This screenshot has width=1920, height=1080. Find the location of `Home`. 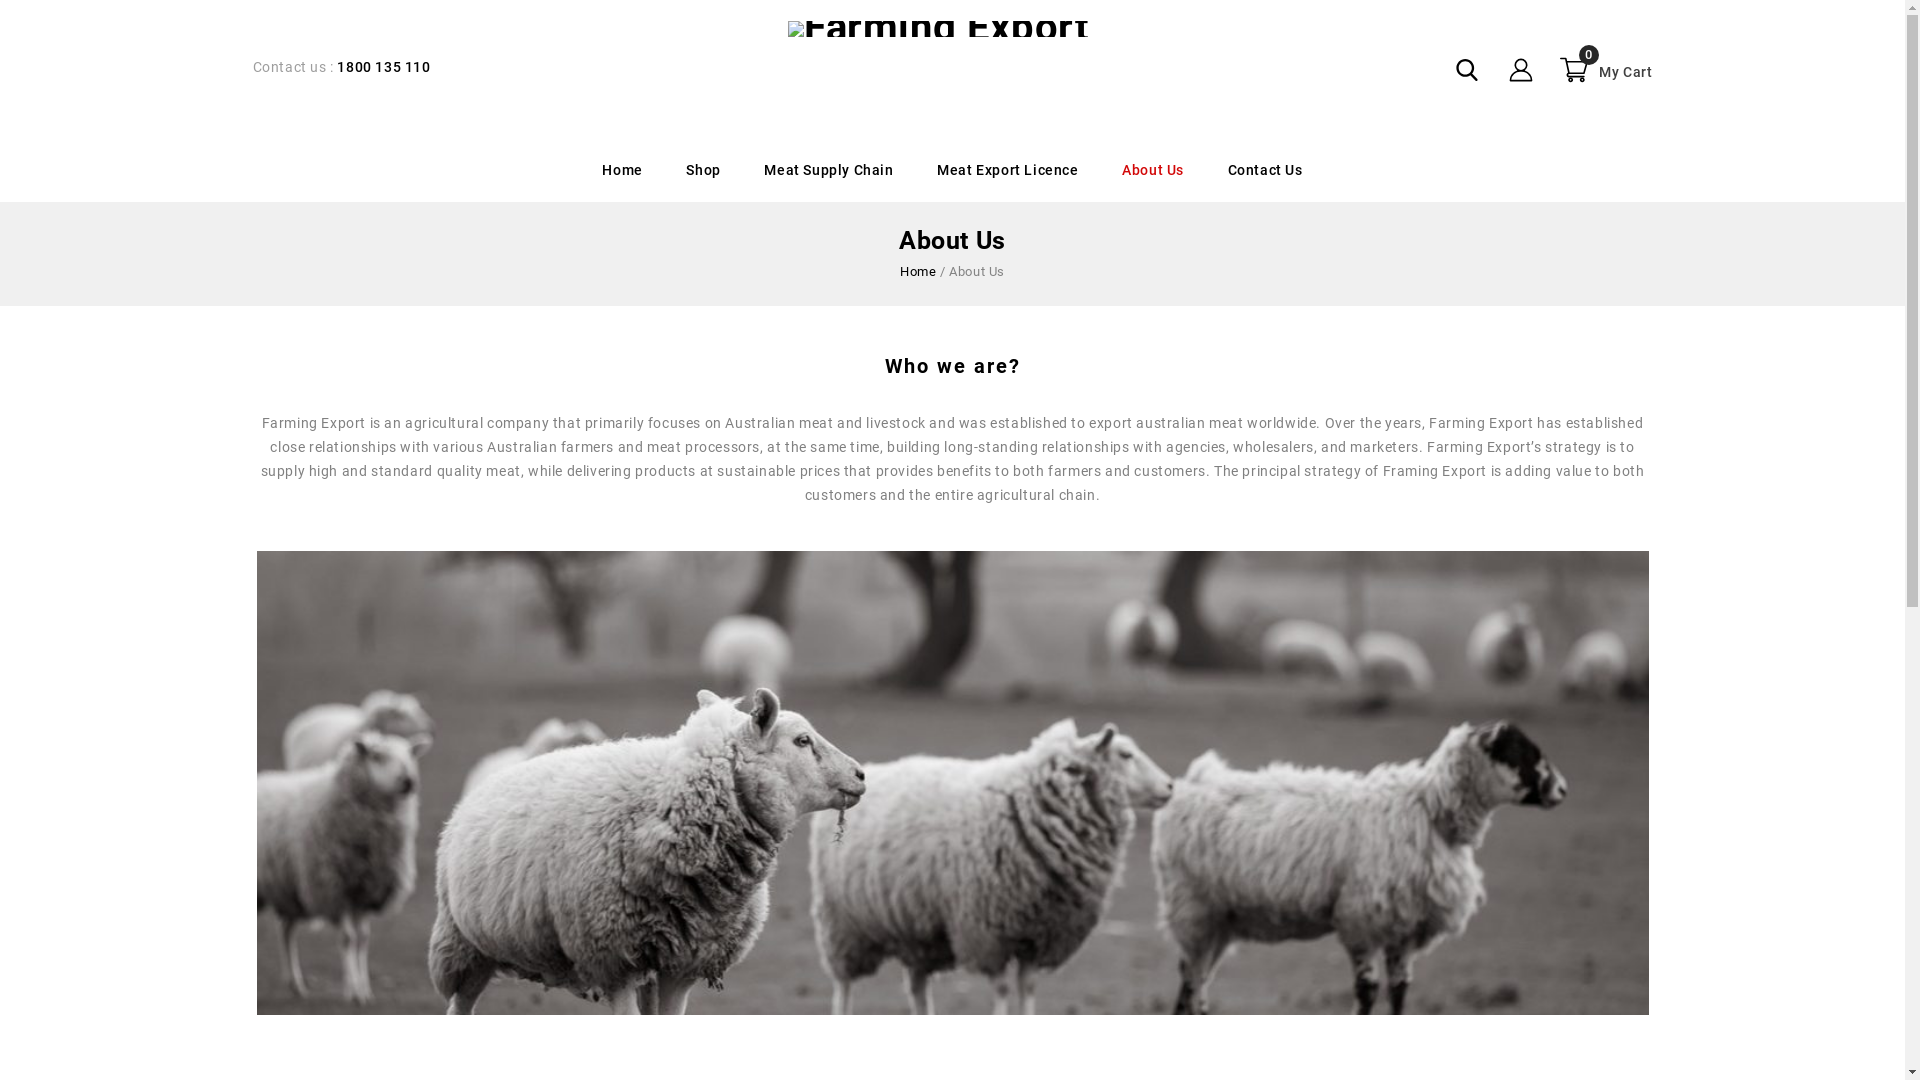

Home is located at coordinates (622, 171).